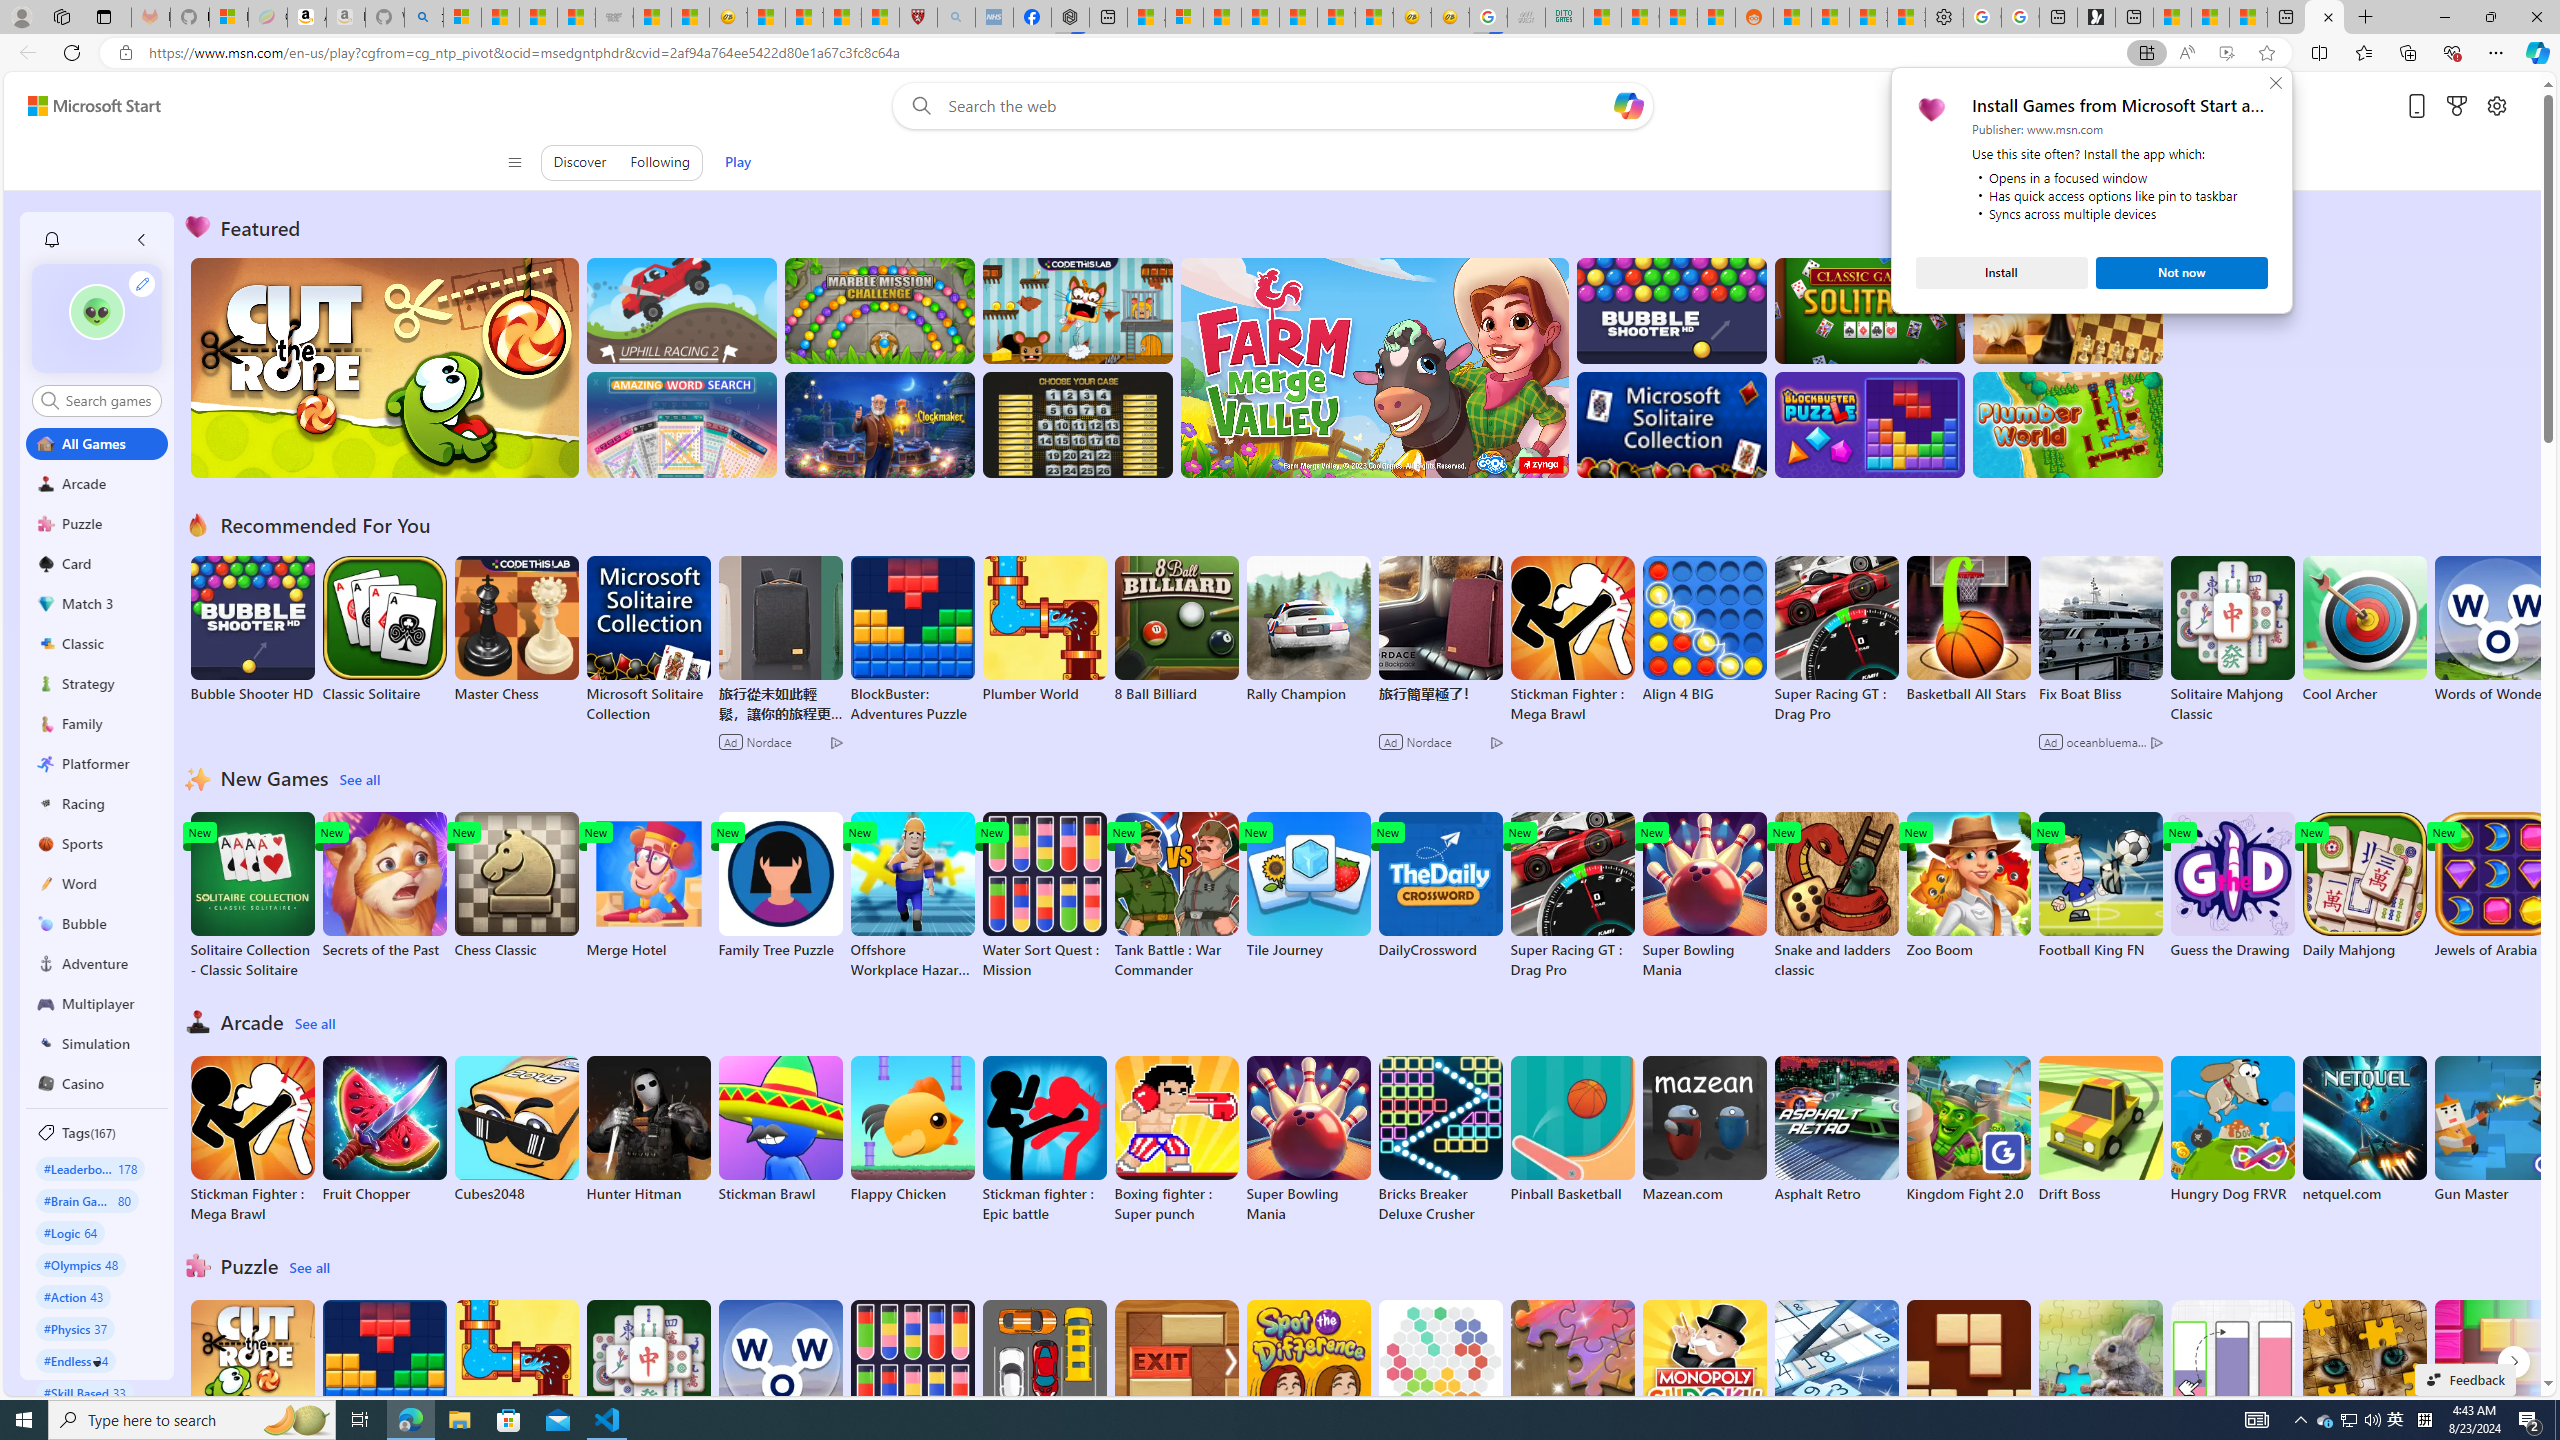 The height and width of the screenshot is (1440, 2560). What do you see at coordinates (252, 630) in the screenshot?
I see `Bubble Shooter HD` at bounding box center [252, 630].